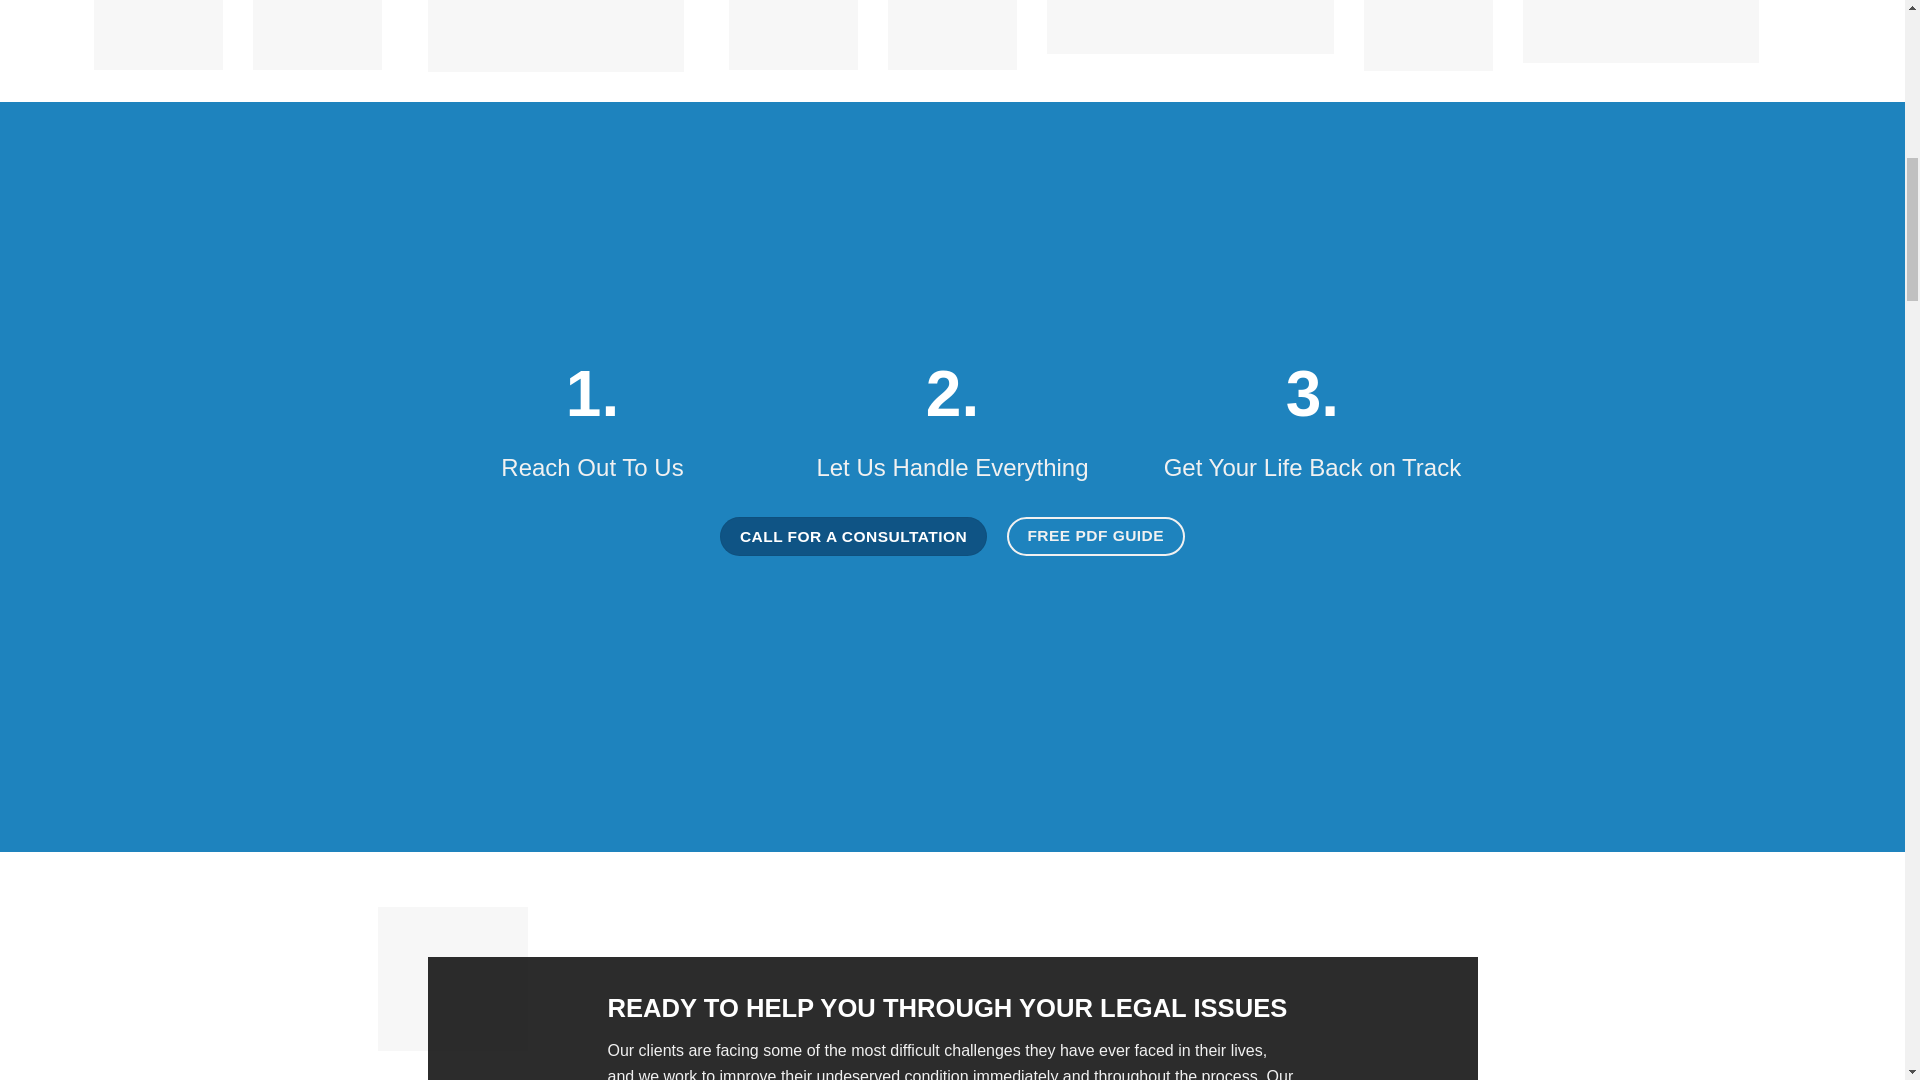 The image size is (1920, 1080). I want to click on NTL 40under40, so click(318, 35).